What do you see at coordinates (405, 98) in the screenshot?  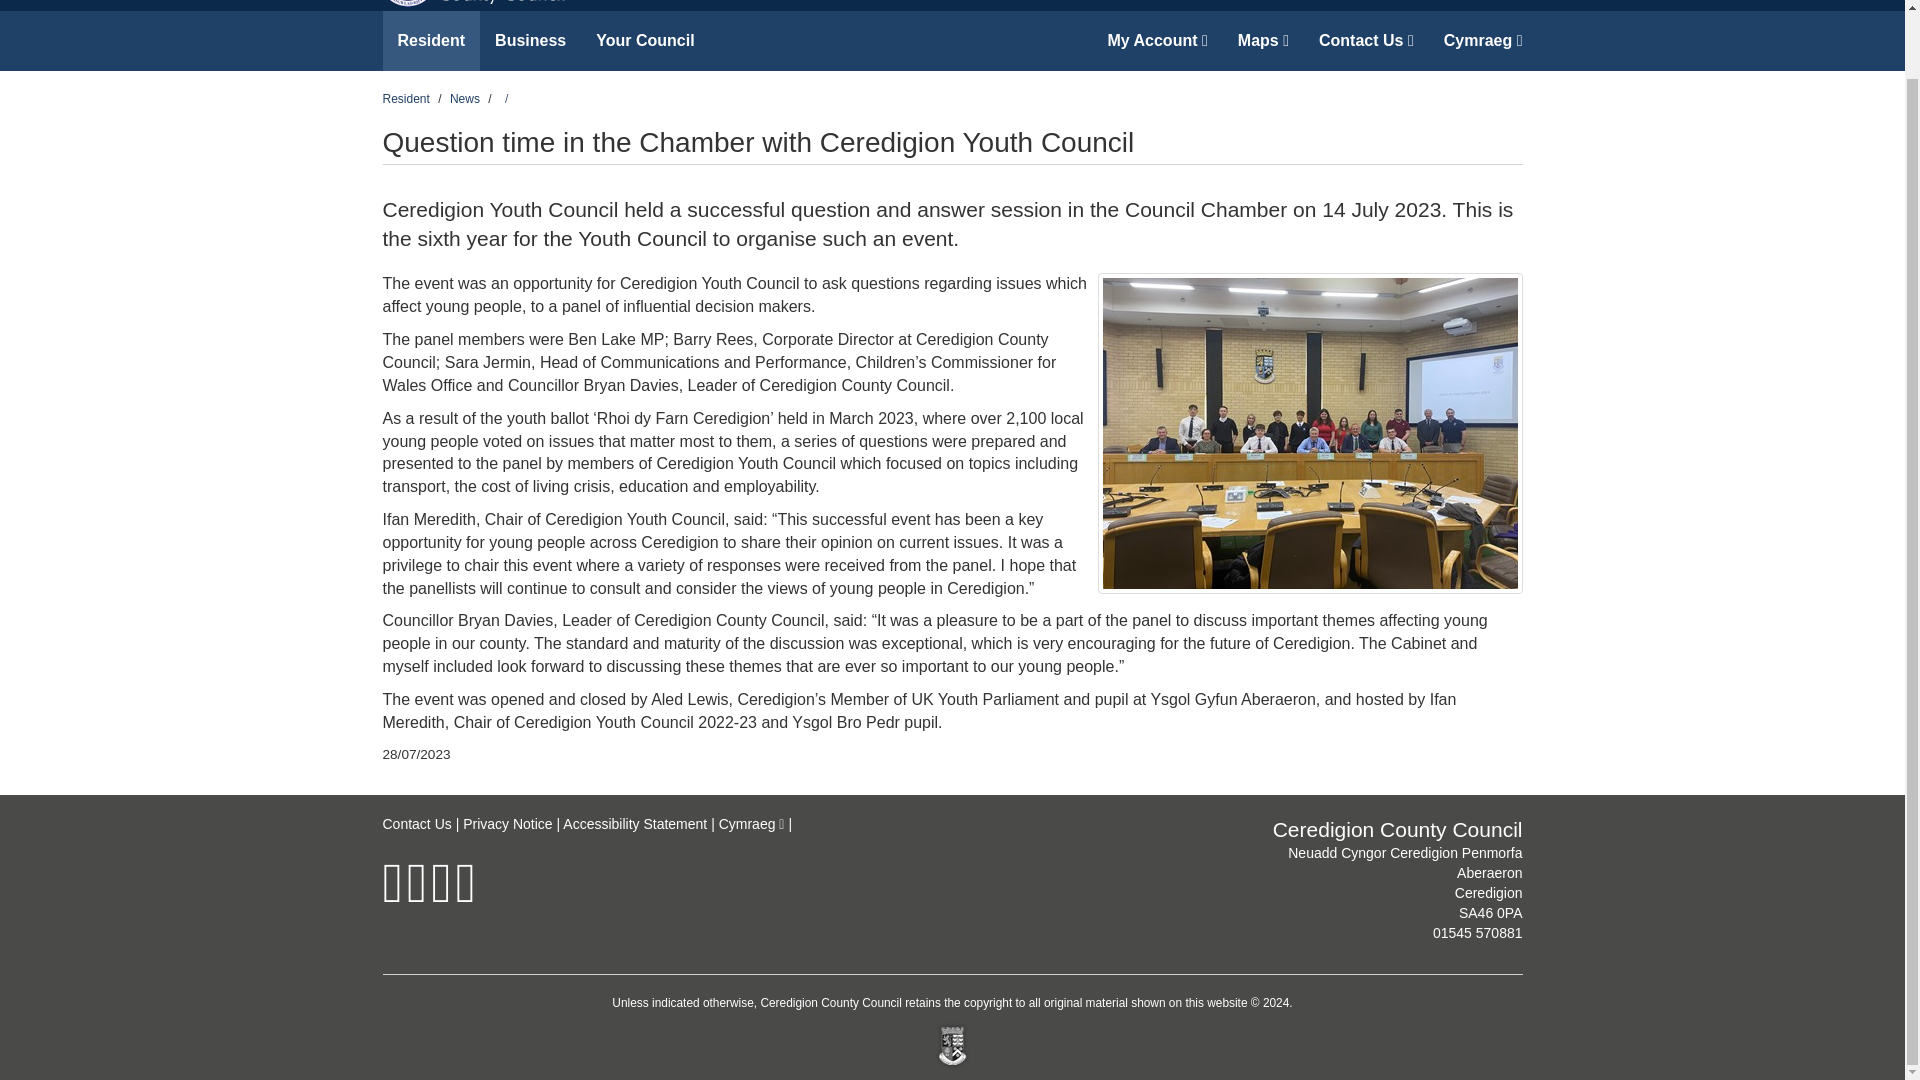 I see `Resident` at bounding box center [405, 98].